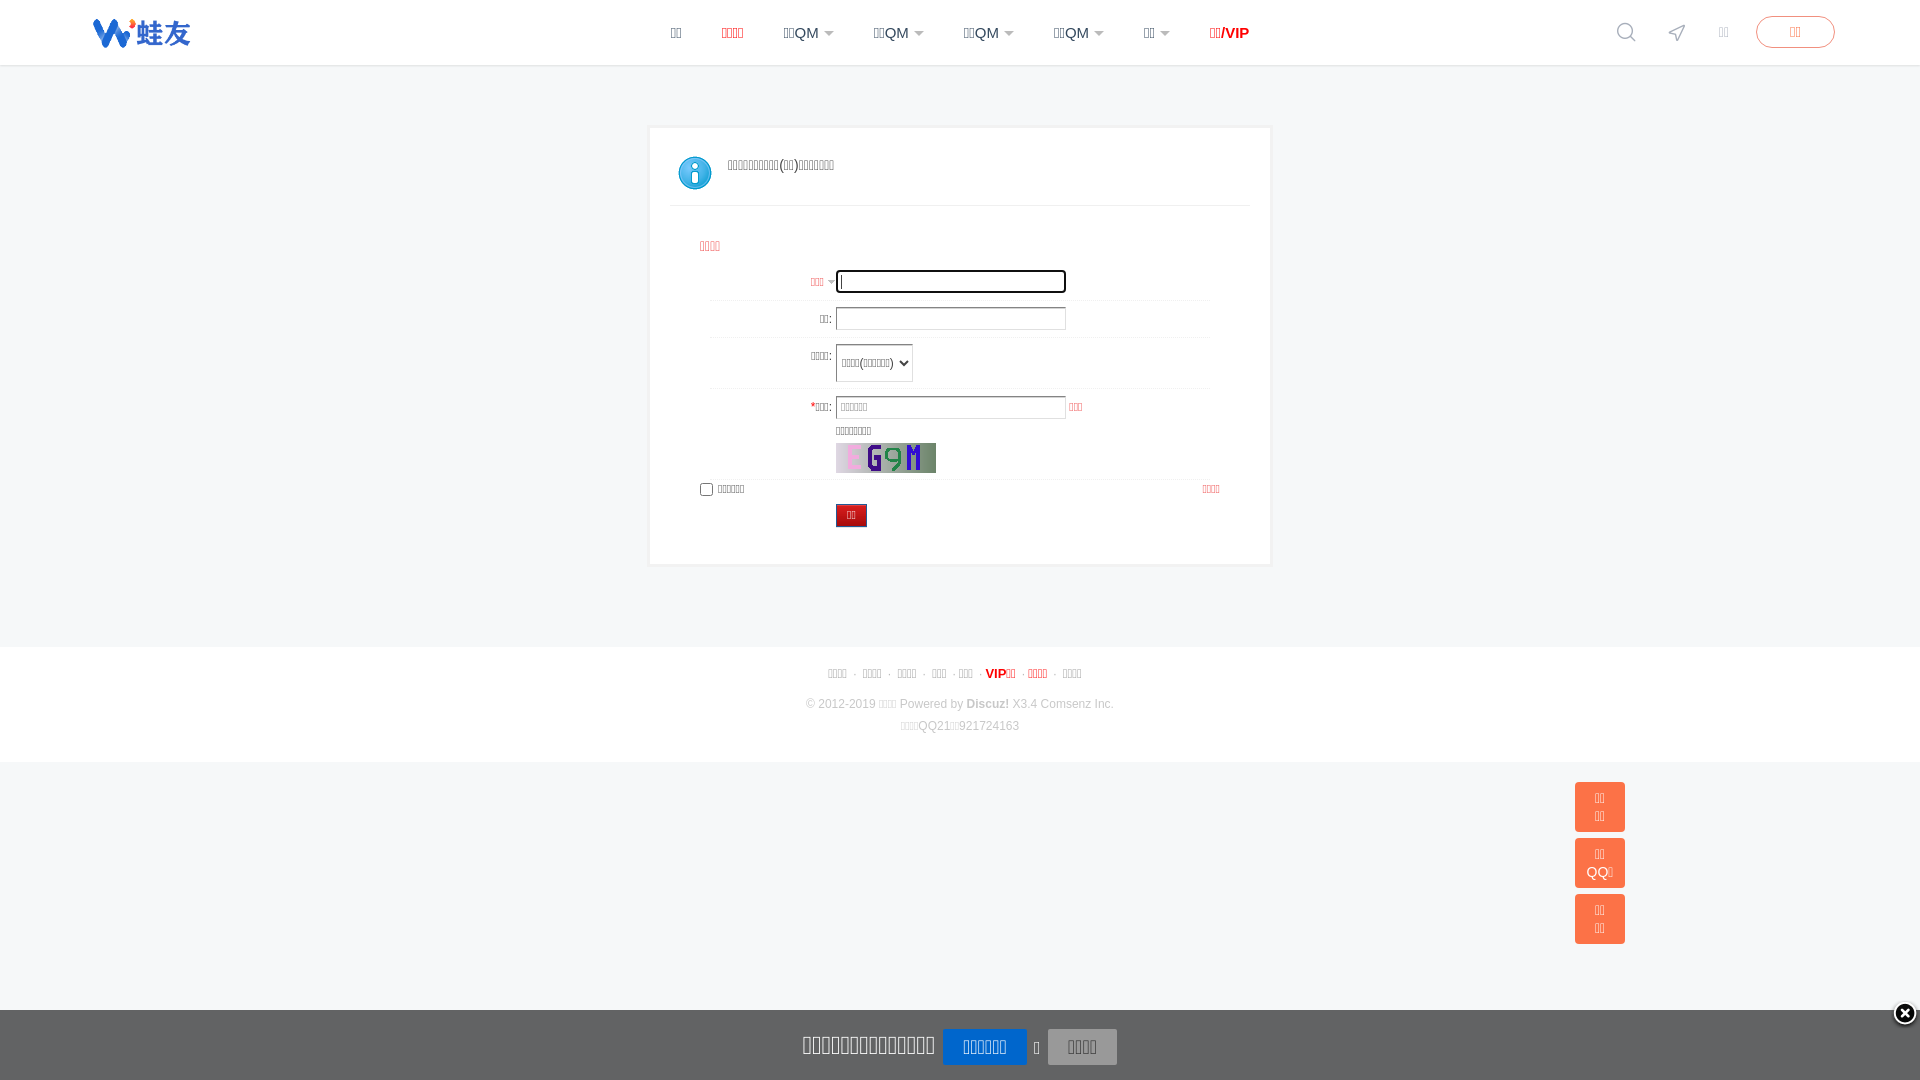 Image resolution: width=1920 pixels, height=1080 pixels. I want to click on Discuz!, so click(988, 704).